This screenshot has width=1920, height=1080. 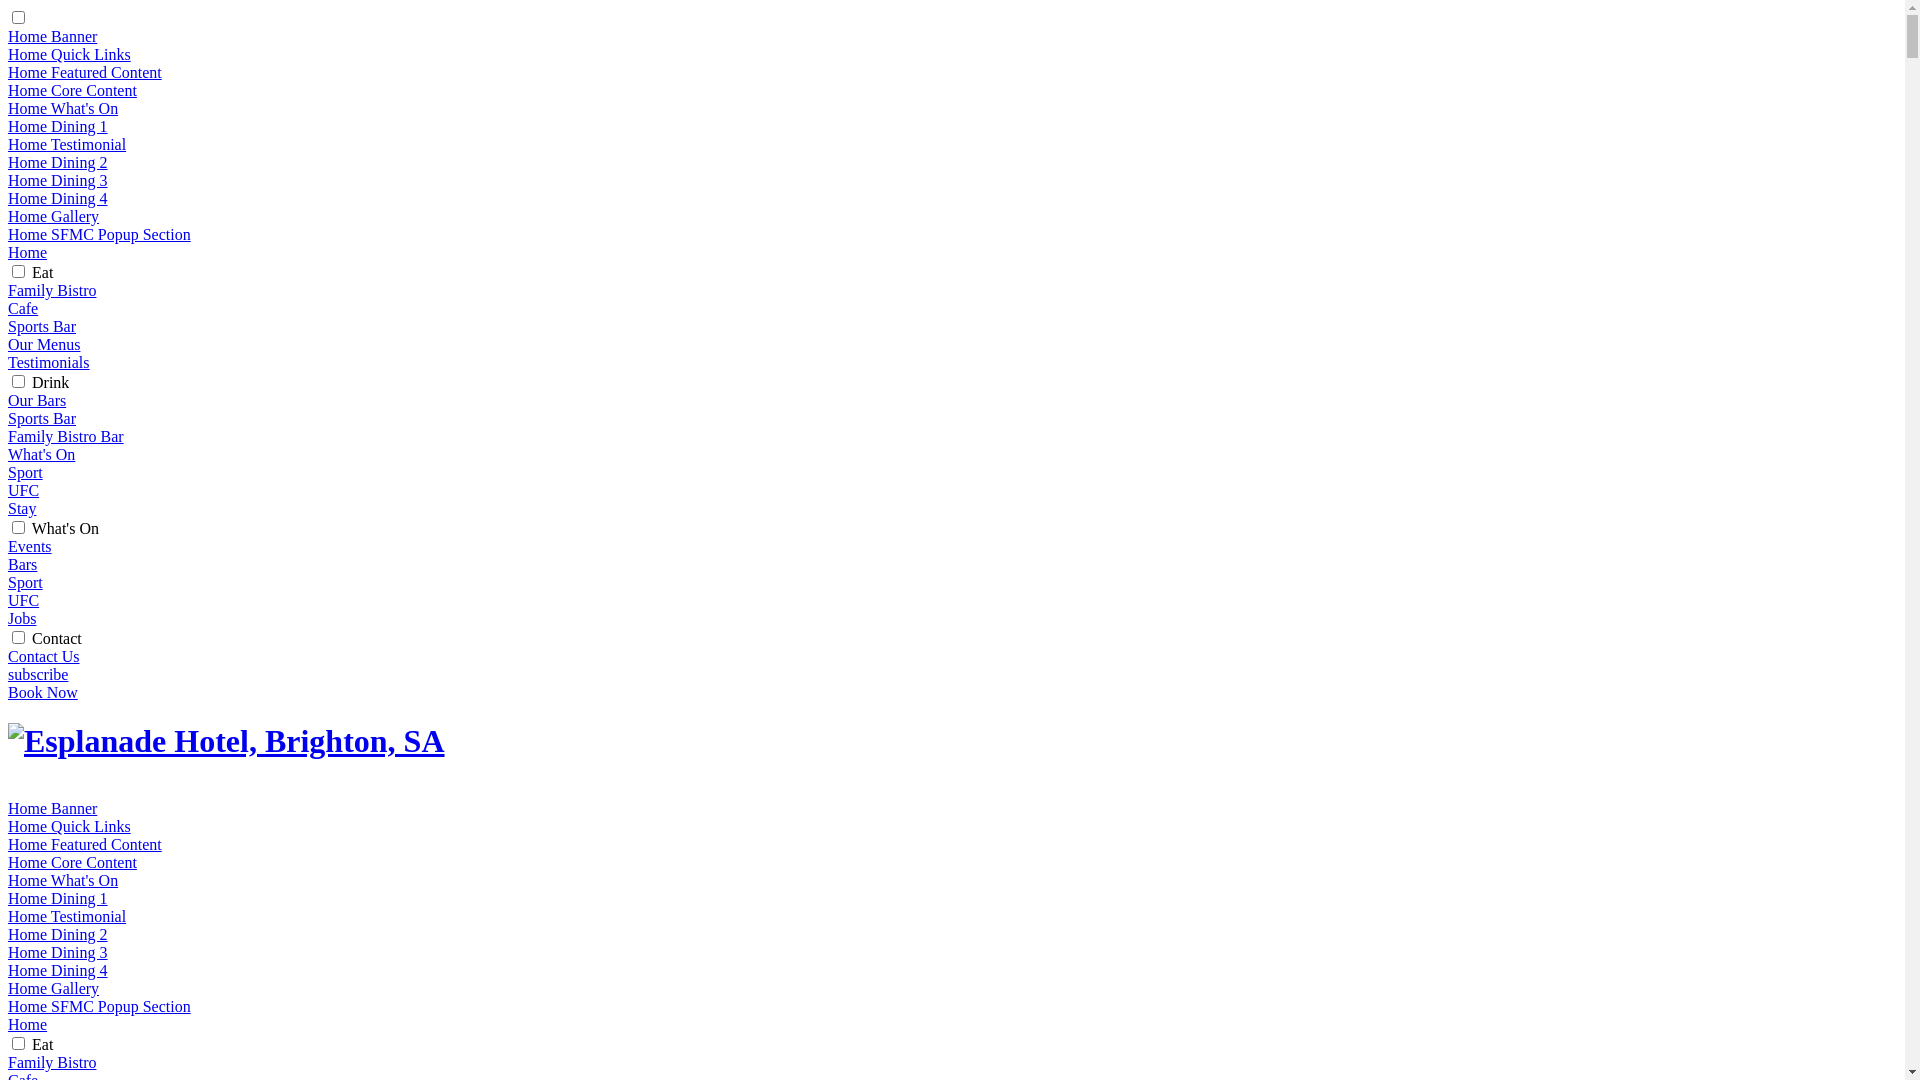 What do you see at coordinates (37, 400) in the screenshot?
I see `Our Bars` at bounding box center [37, 400].